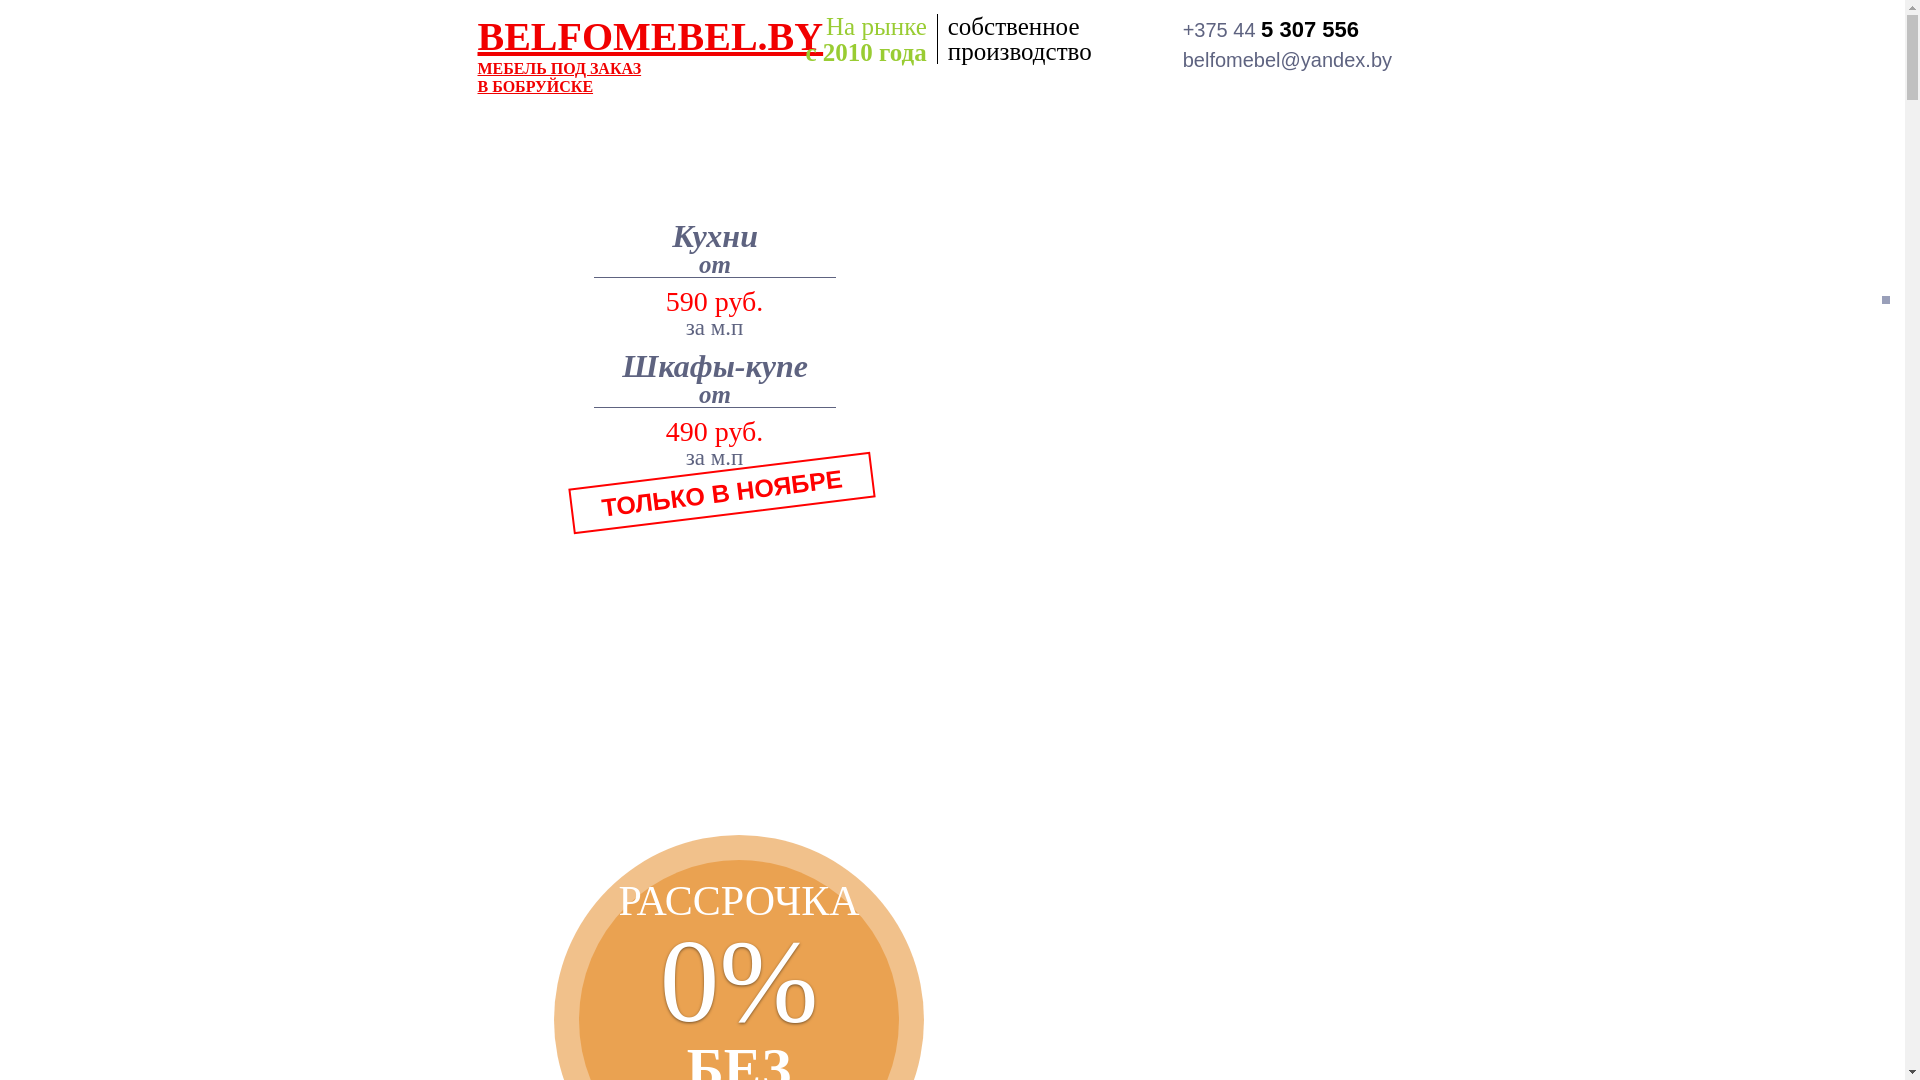 The image size is (1920, 1080). Describe the element at coordinates (651, 36) in the screenshot. I see `BELFOMEBEL.BY` at that location.